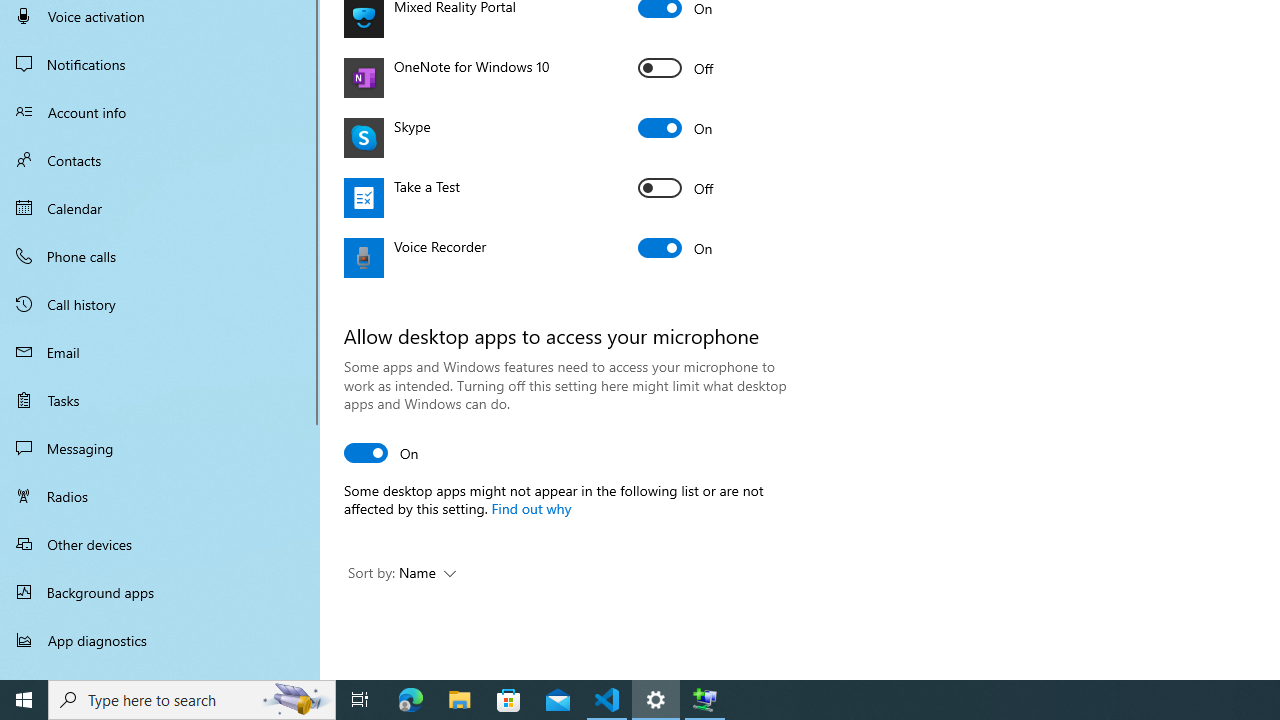 The image size is (1280, 720). What do you see at coordinates (676, 188) in the screenshot?
I see `Take a Test` at bounding box center [676, 188].